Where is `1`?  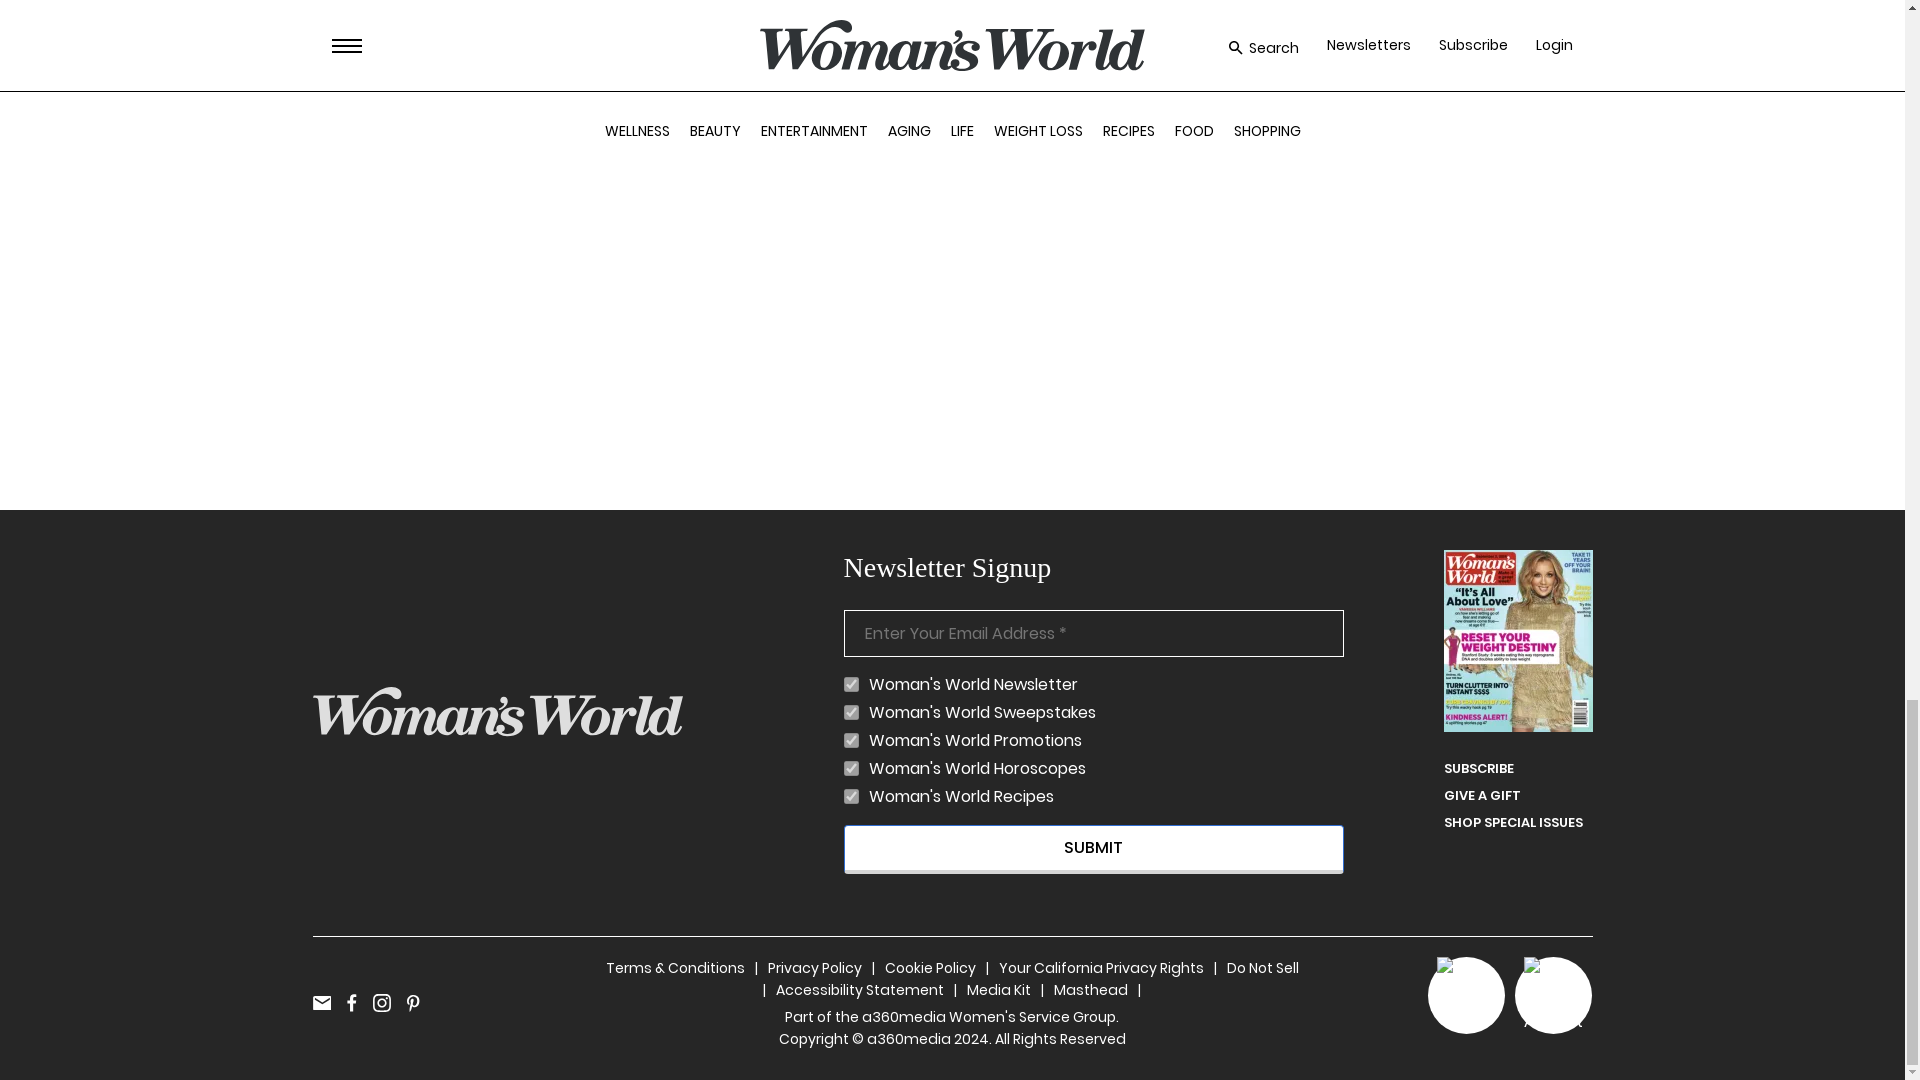 1 is located at coordinates (851, 768).